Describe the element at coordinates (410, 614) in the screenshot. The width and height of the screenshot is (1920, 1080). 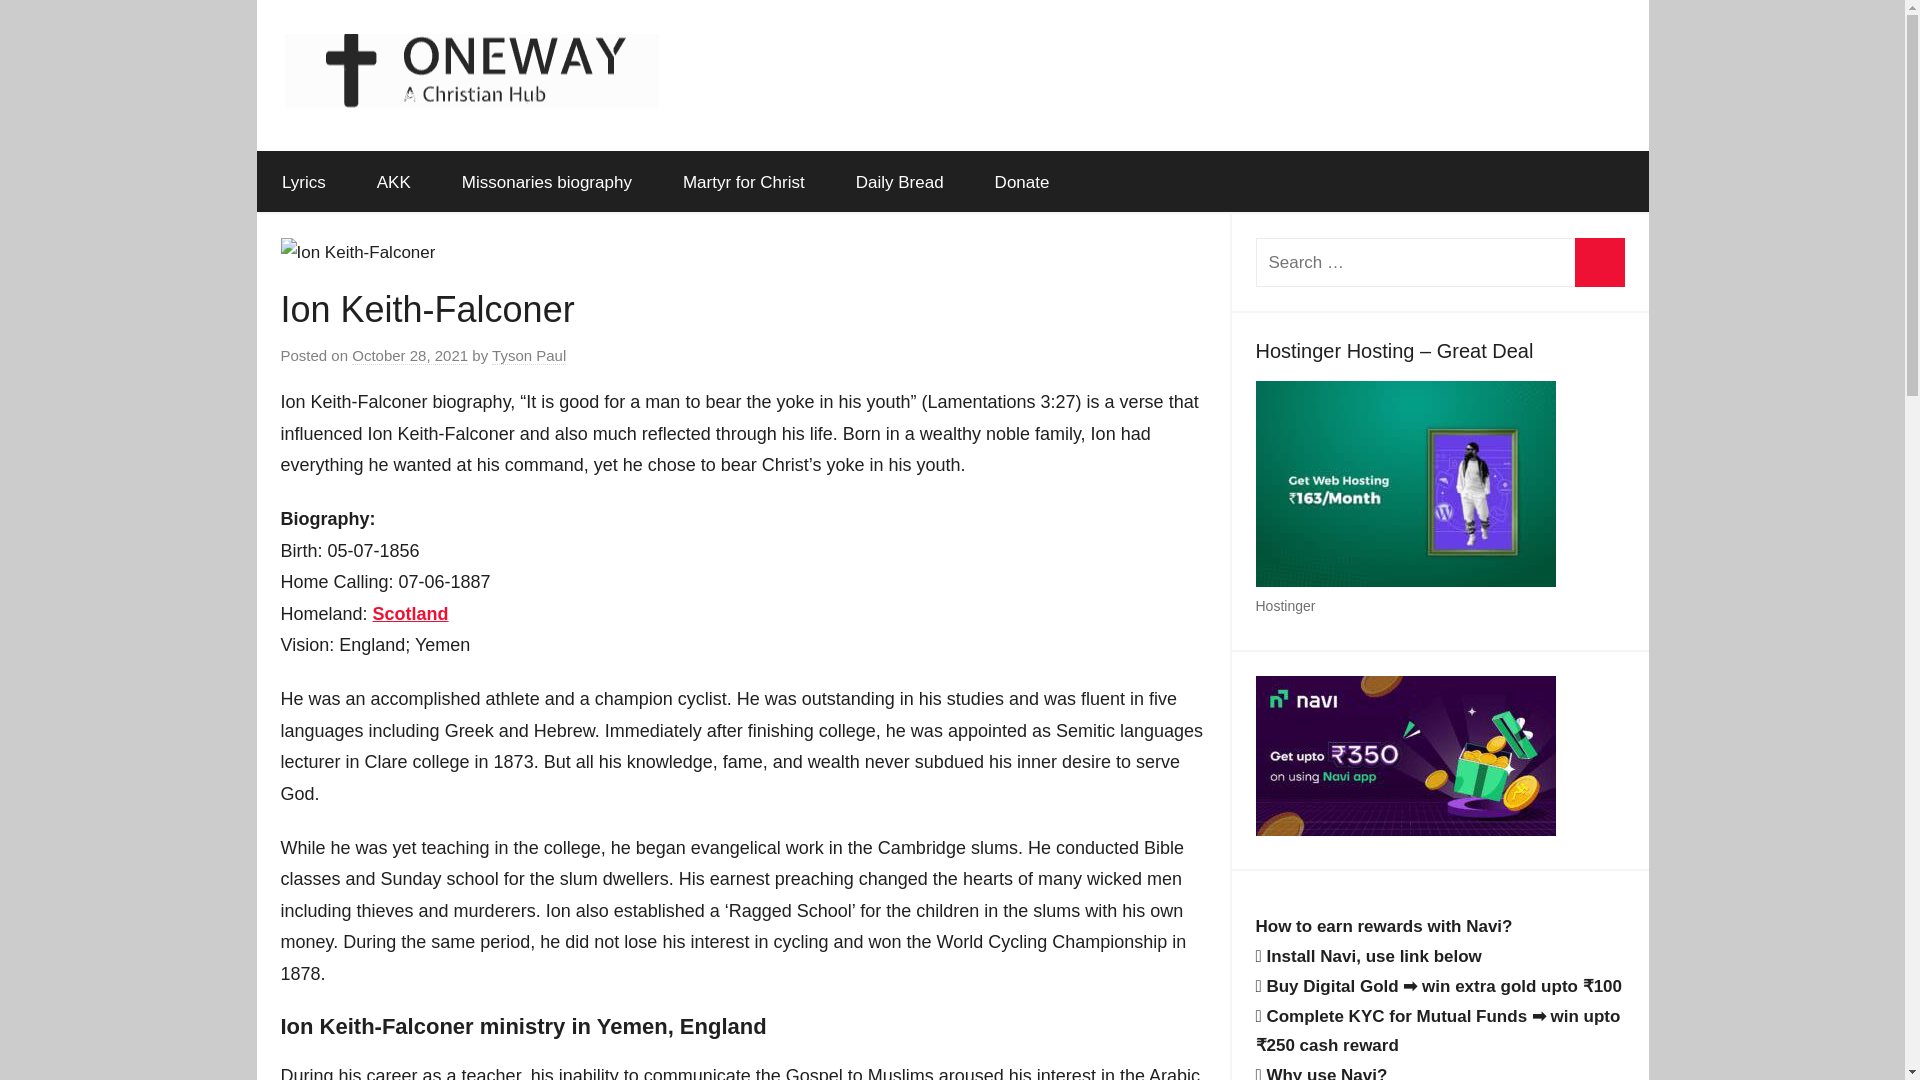
I see `Scotland` at that location.